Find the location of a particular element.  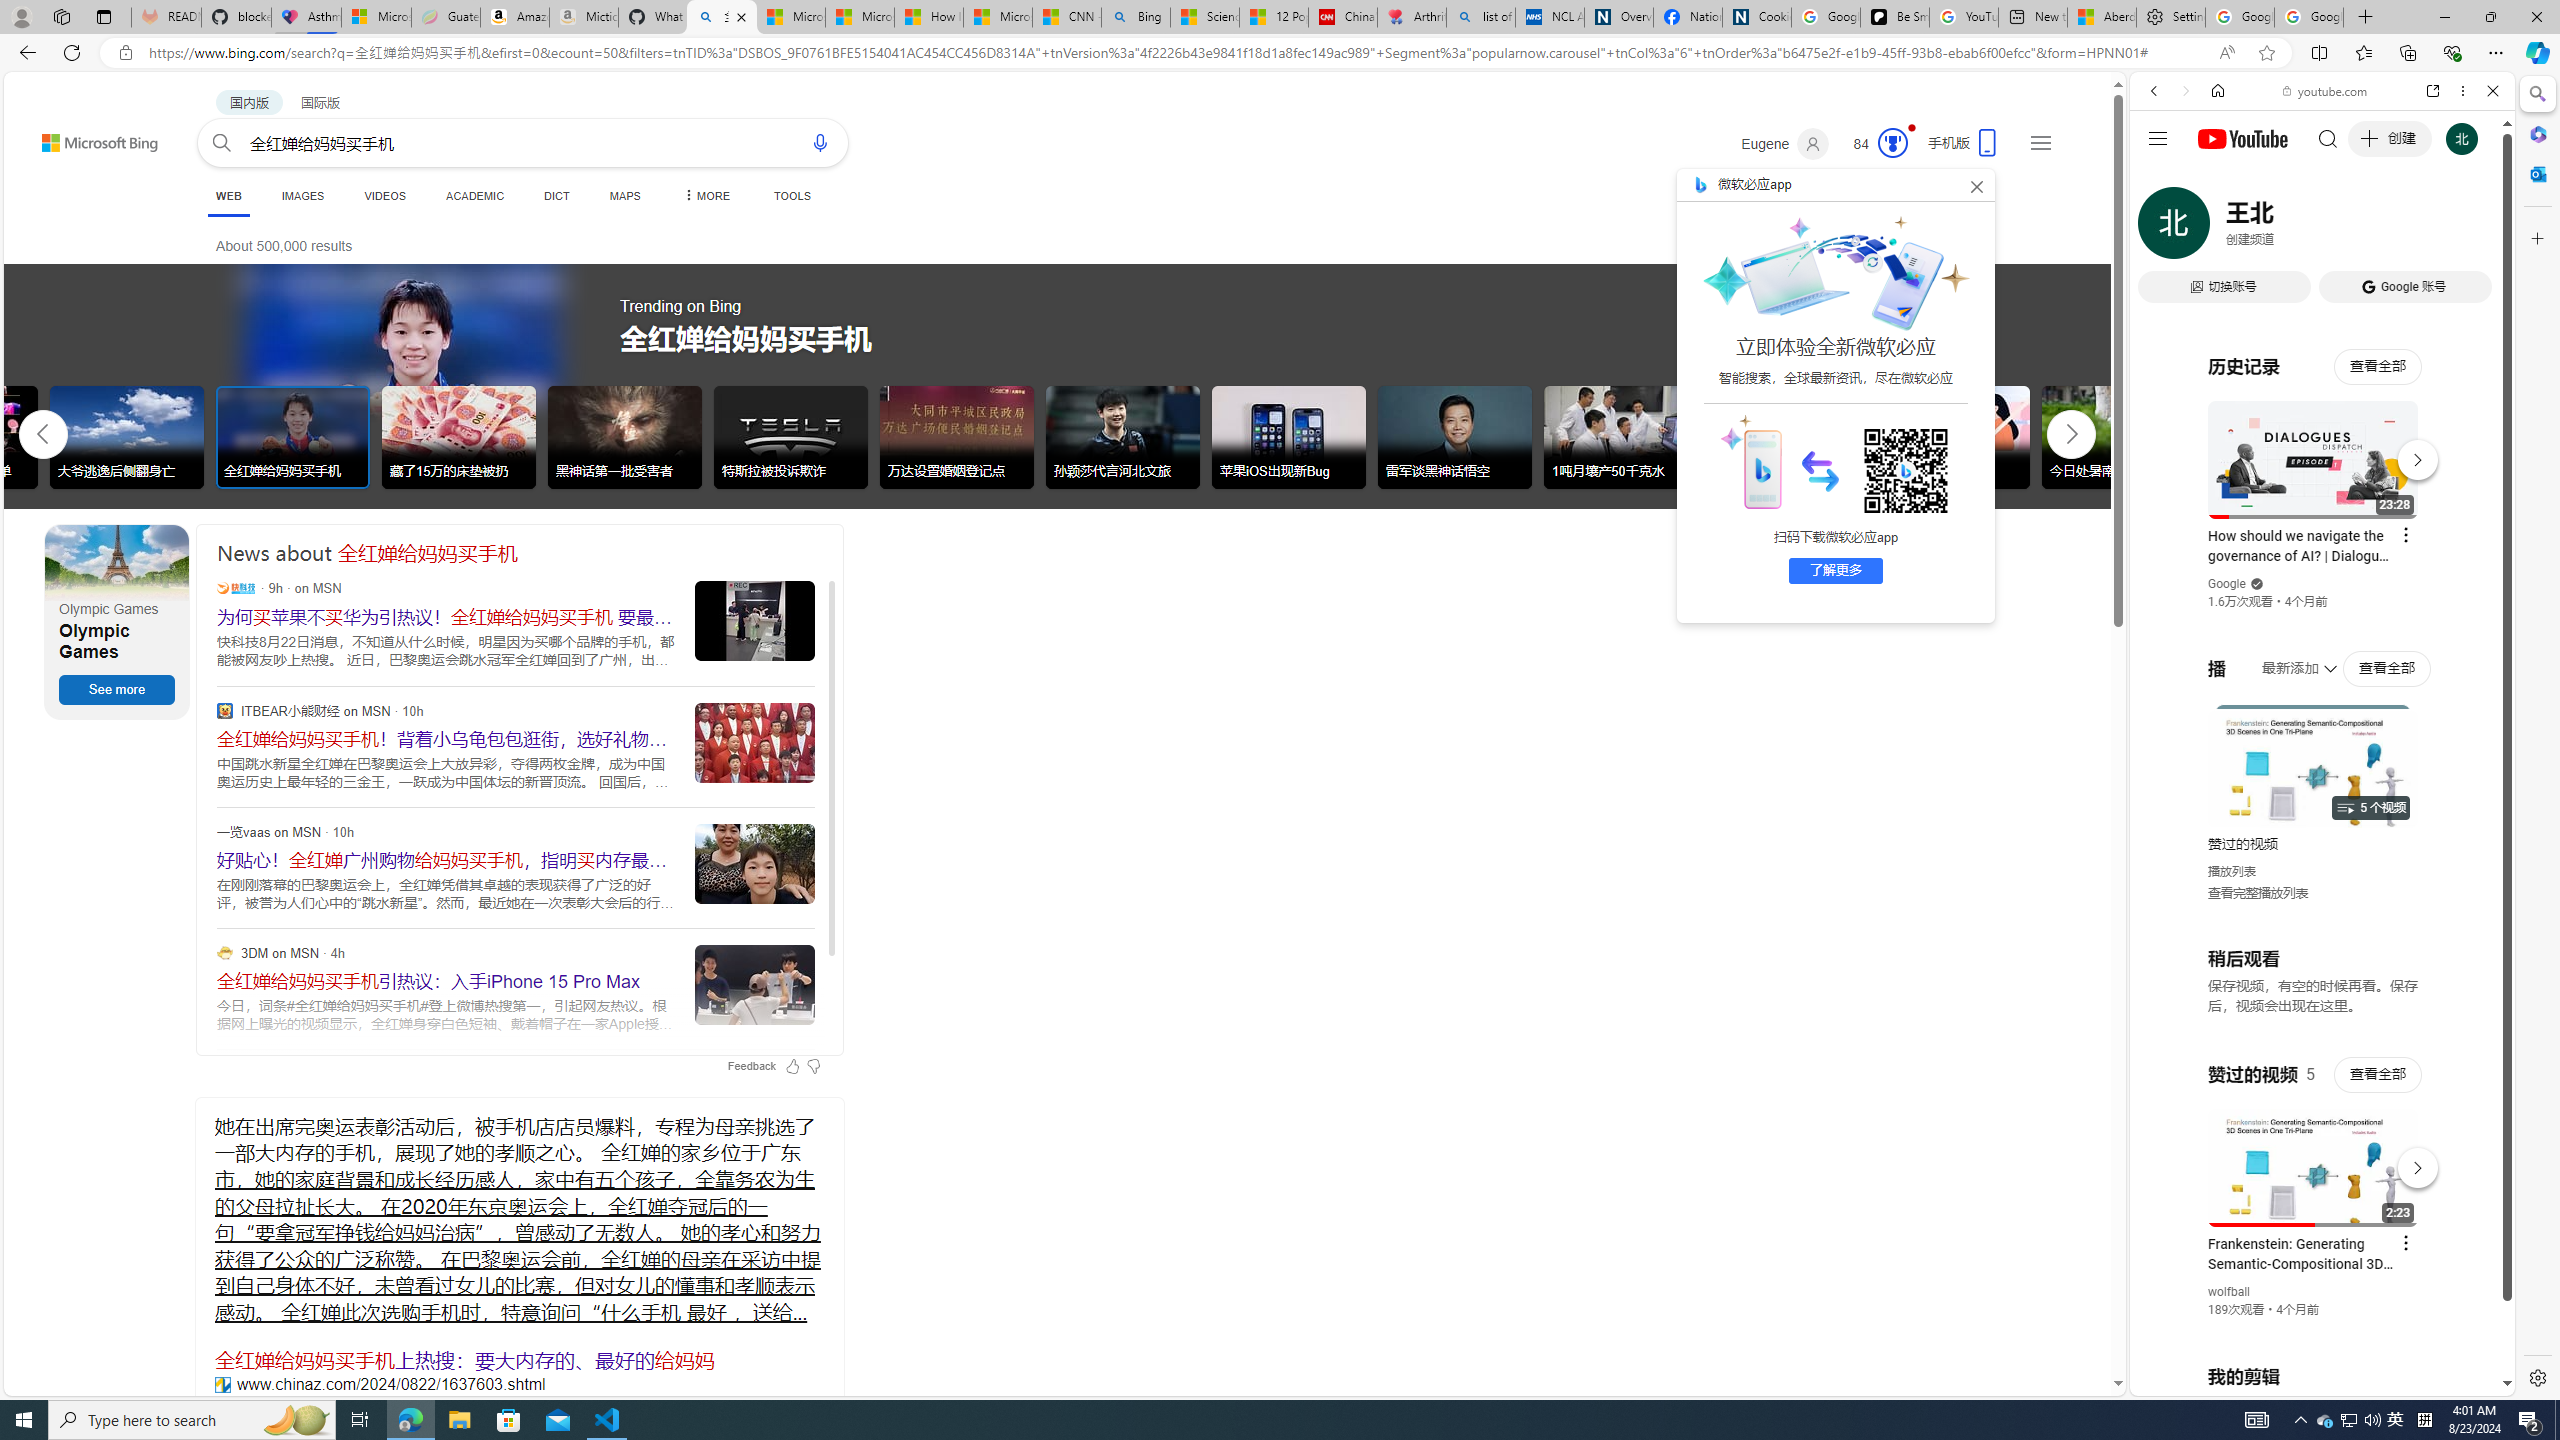

Preferences is located at coordinates (2468, 228).